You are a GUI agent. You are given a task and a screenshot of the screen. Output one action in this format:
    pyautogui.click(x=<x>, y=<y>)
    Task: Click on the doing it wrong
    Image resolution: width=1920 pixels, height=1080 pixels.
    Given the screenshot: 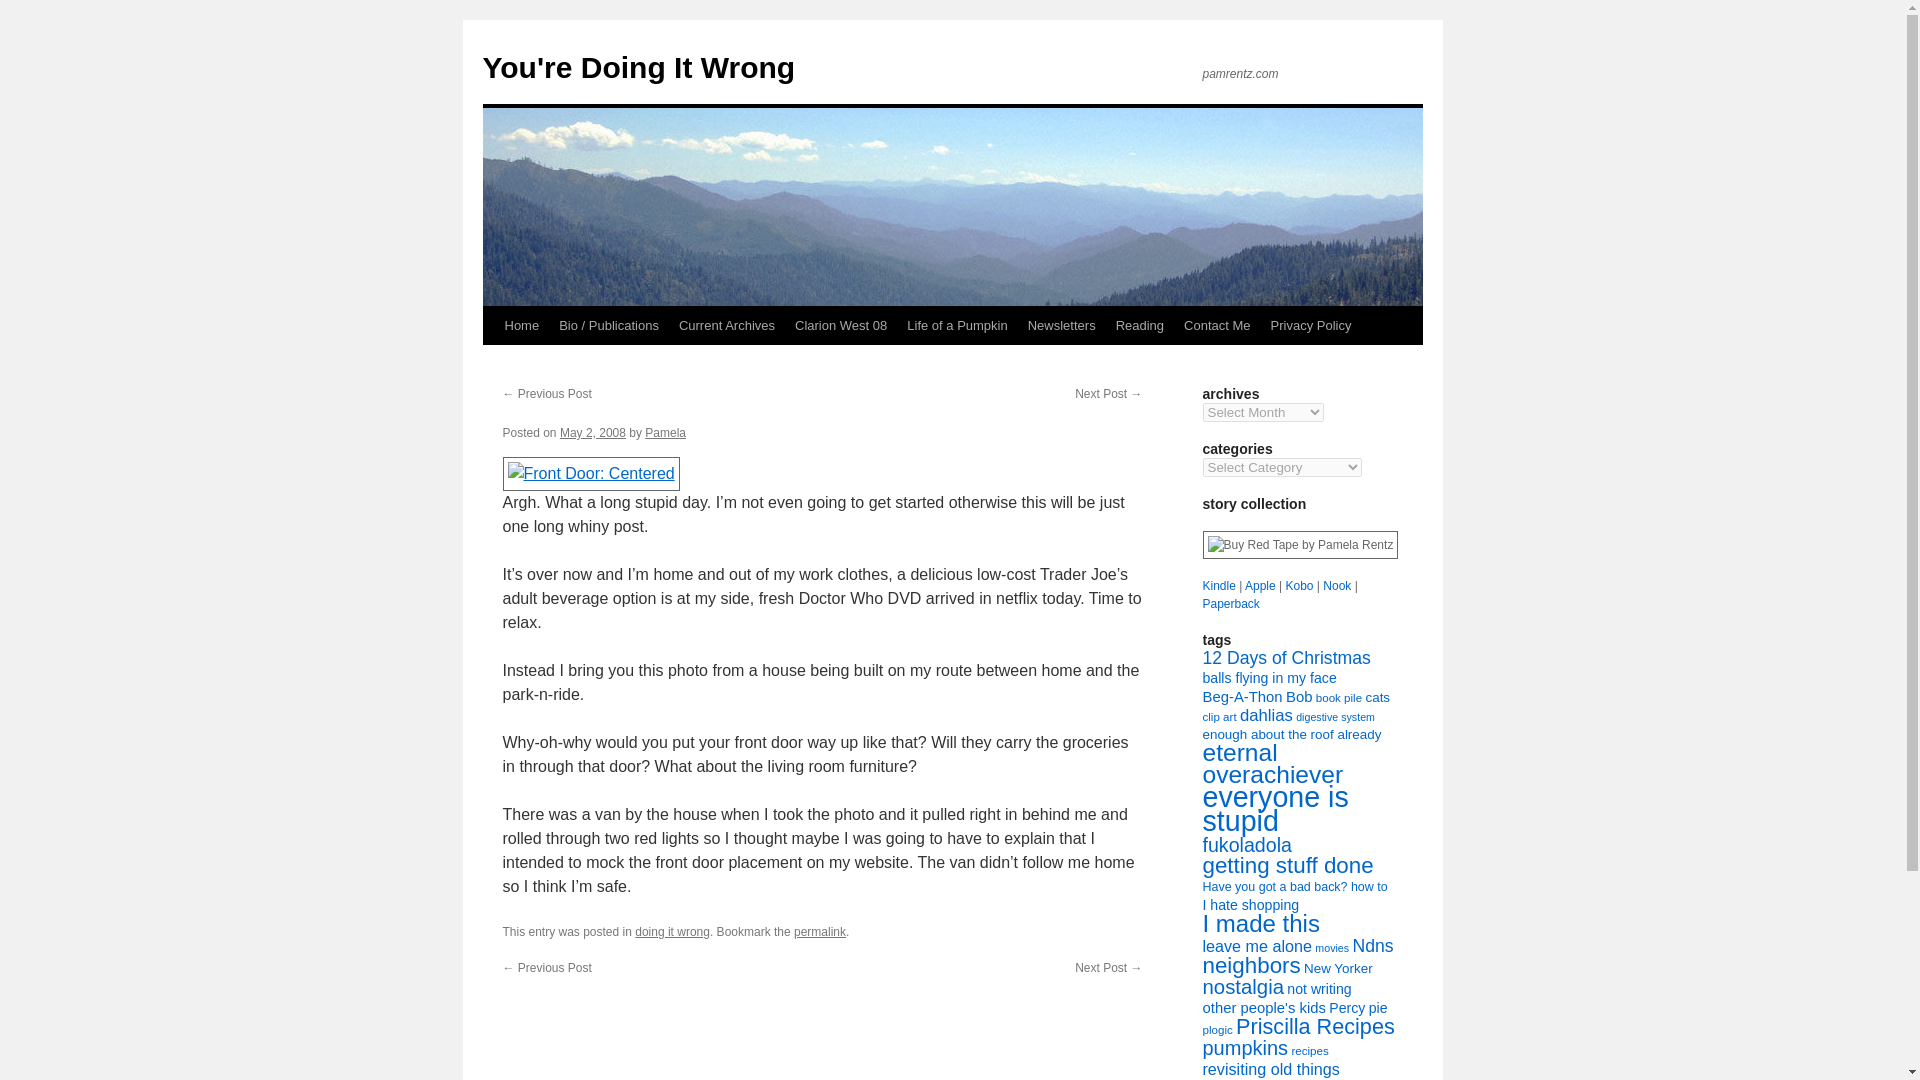 What is the action you would take?
    pyautogui.click(x=672, y=931)
    